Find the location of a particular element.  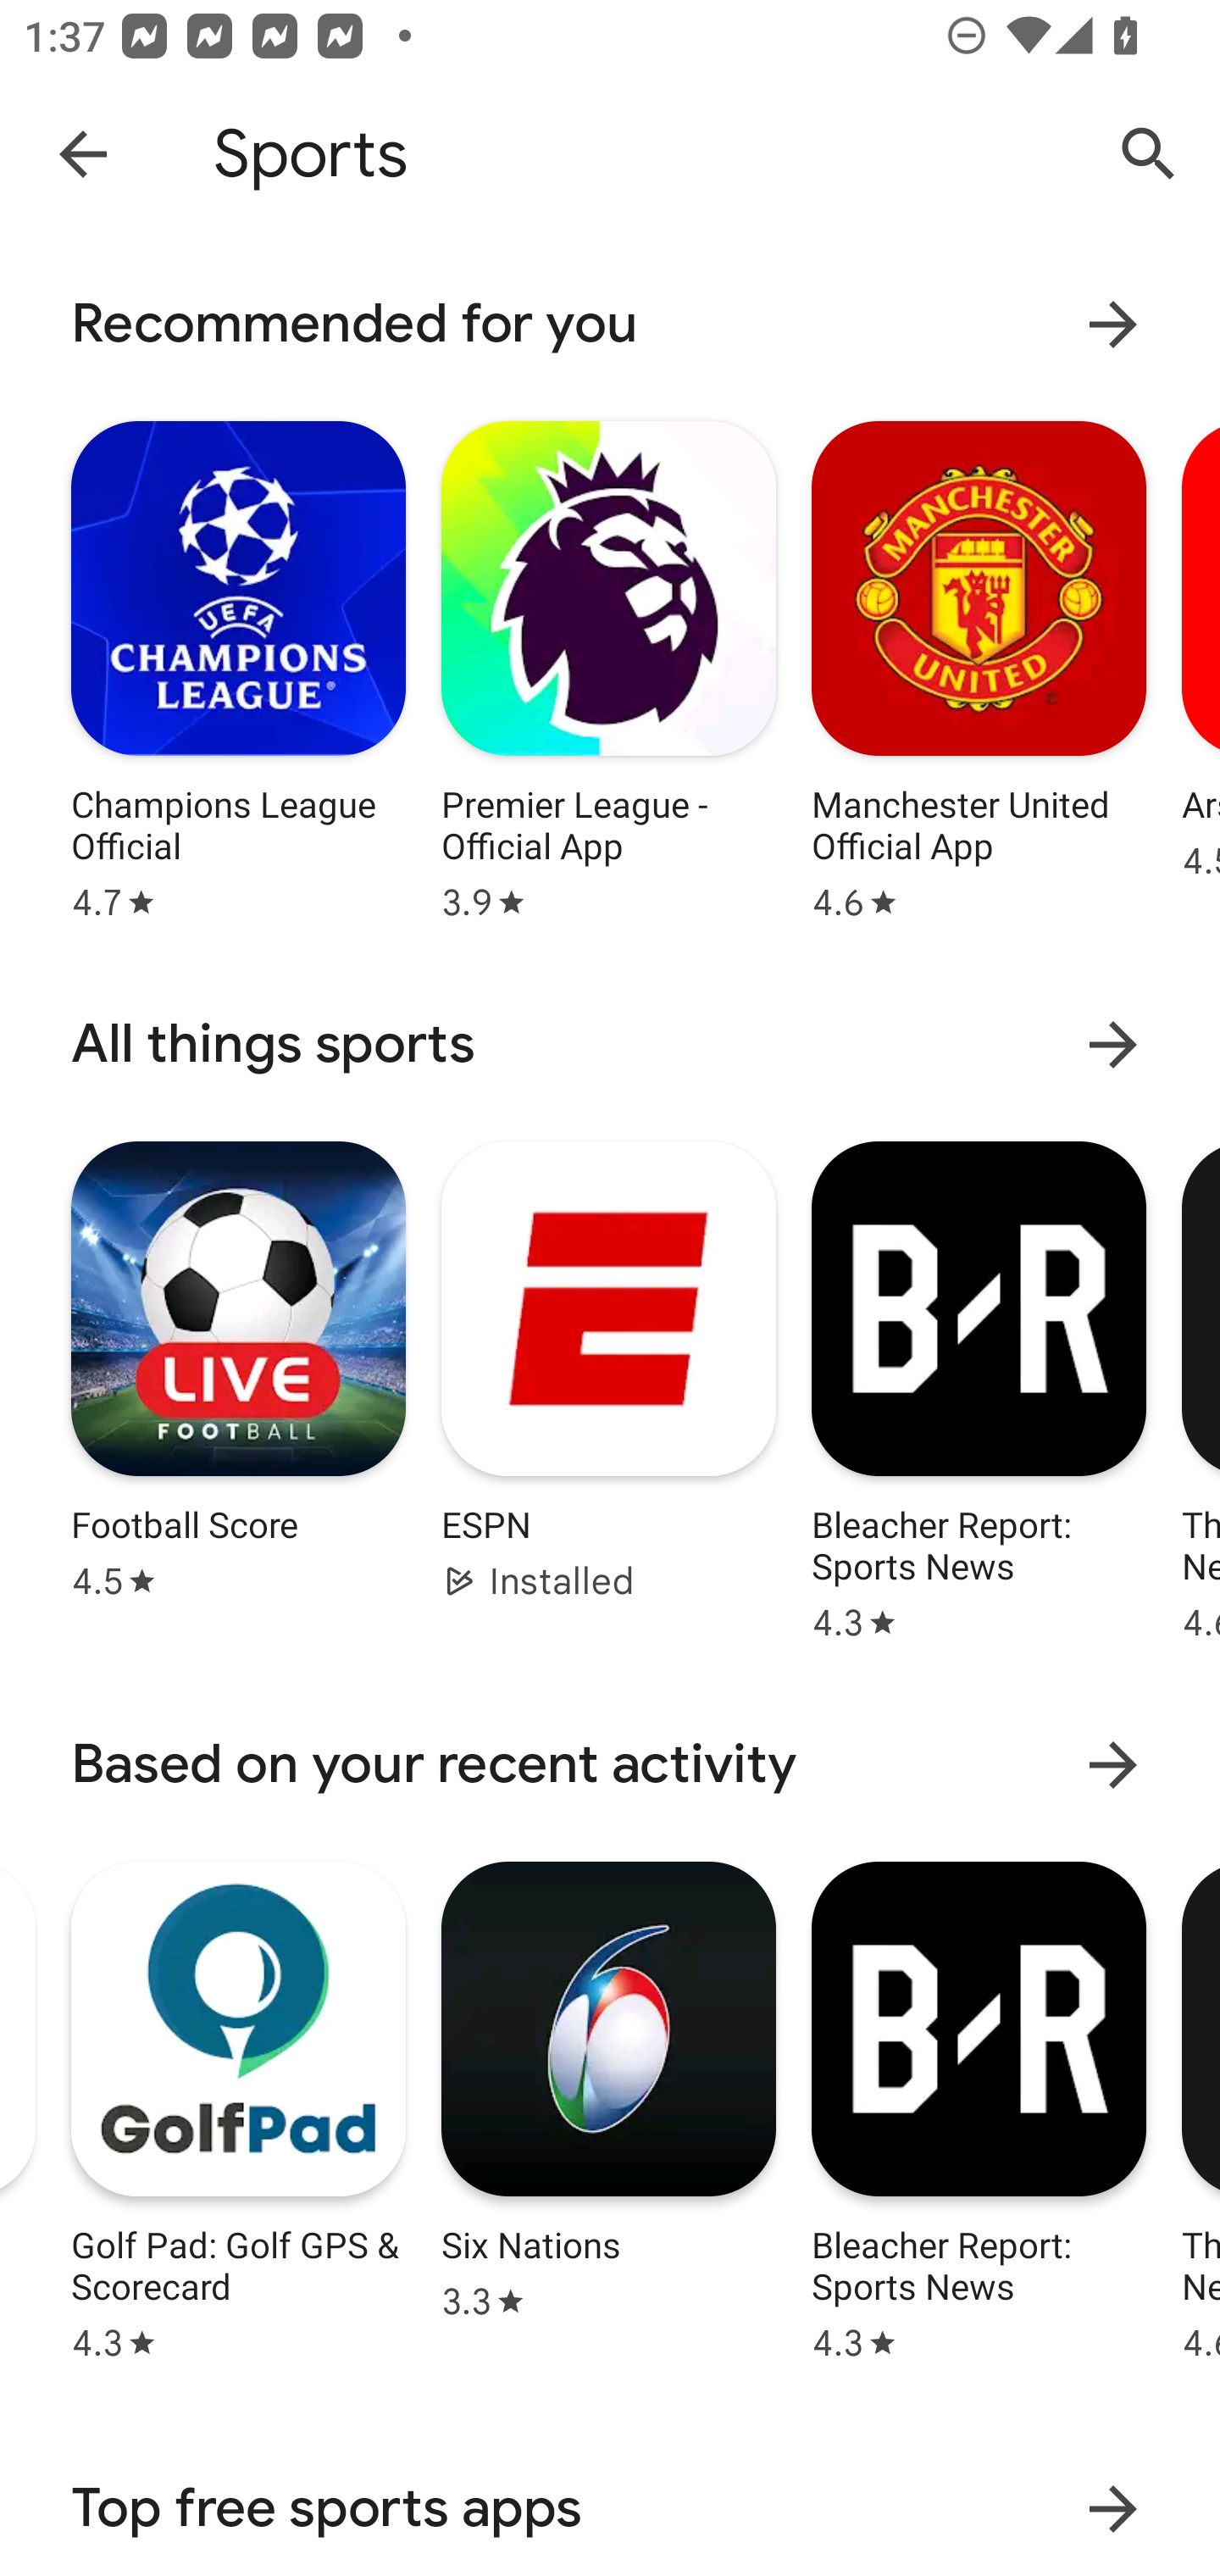

App: Six Nations
Star rating: 3.3


 is located at coordinates (608, 2107).